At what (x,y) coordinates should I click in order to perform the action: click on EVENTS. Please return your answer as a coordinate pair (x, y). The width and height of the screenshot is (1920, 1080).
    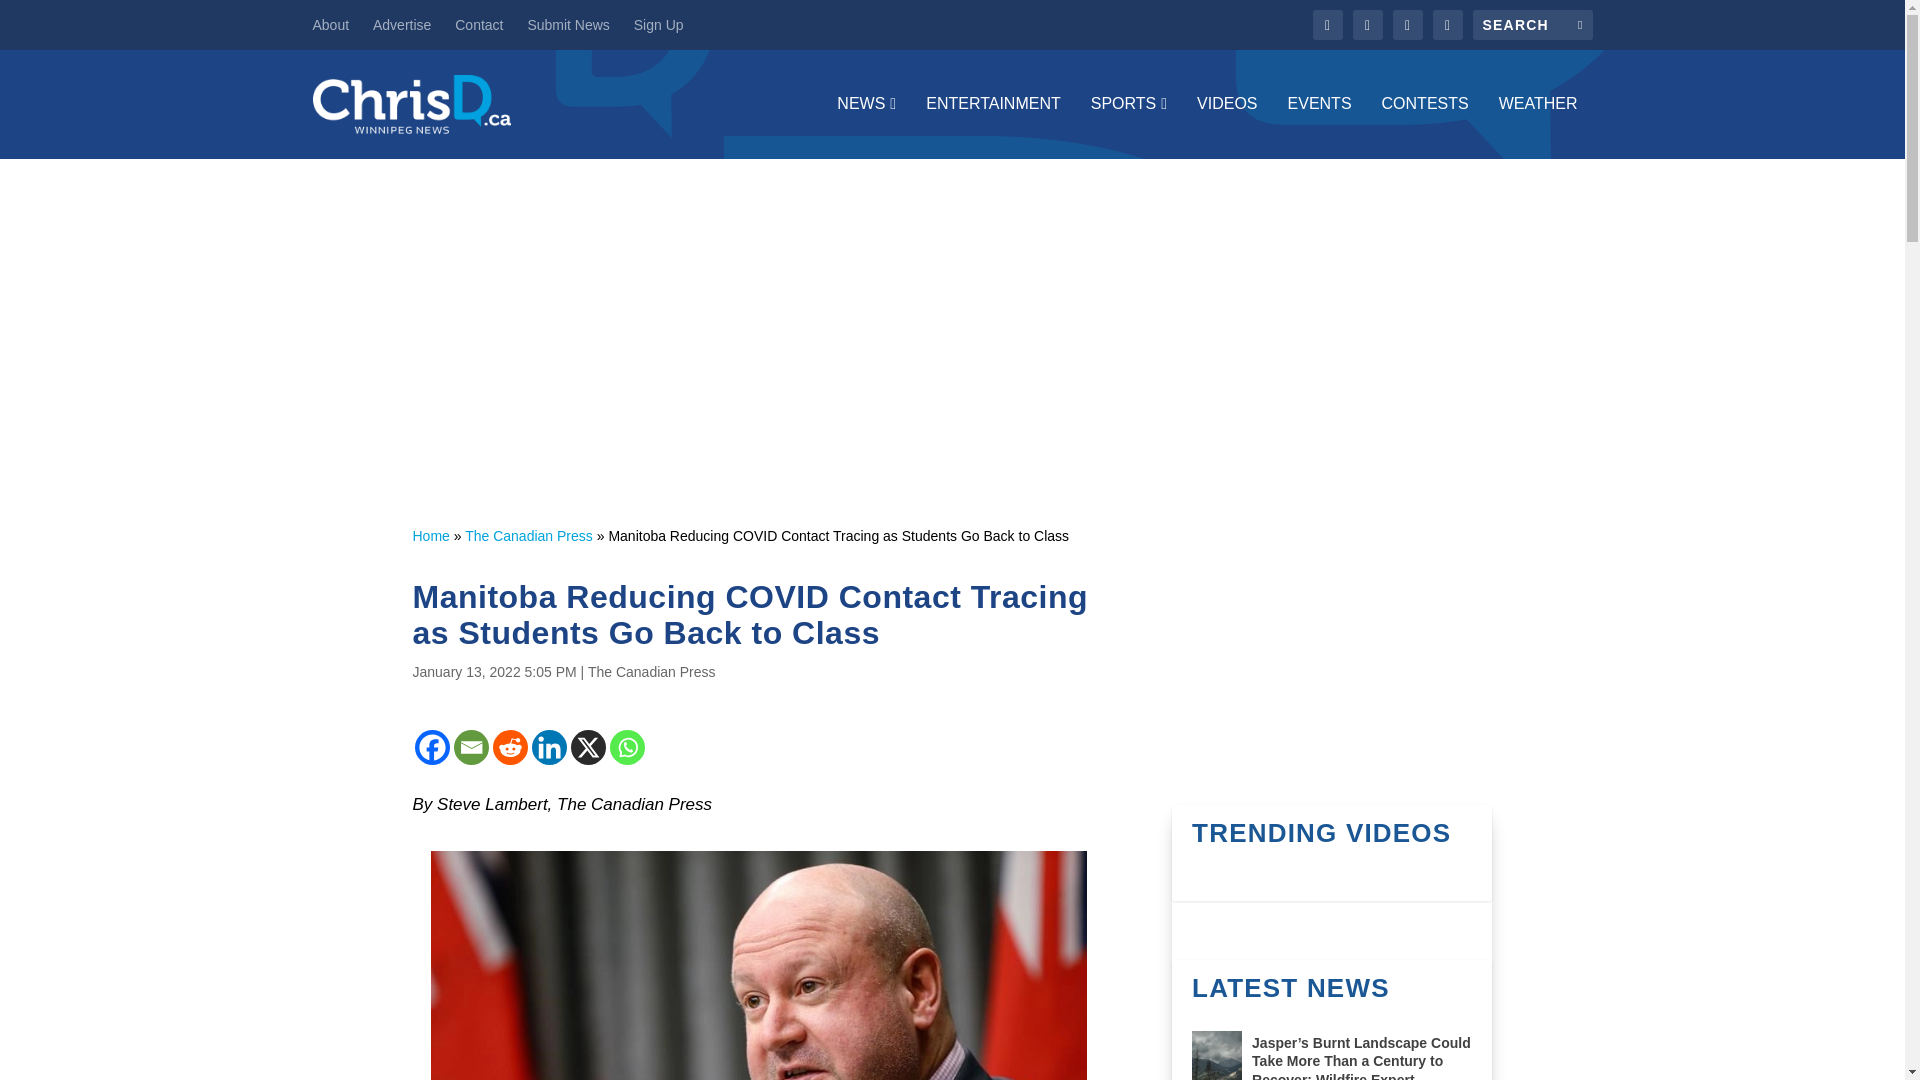
    Looking at the image, I should click on (1320, 127).